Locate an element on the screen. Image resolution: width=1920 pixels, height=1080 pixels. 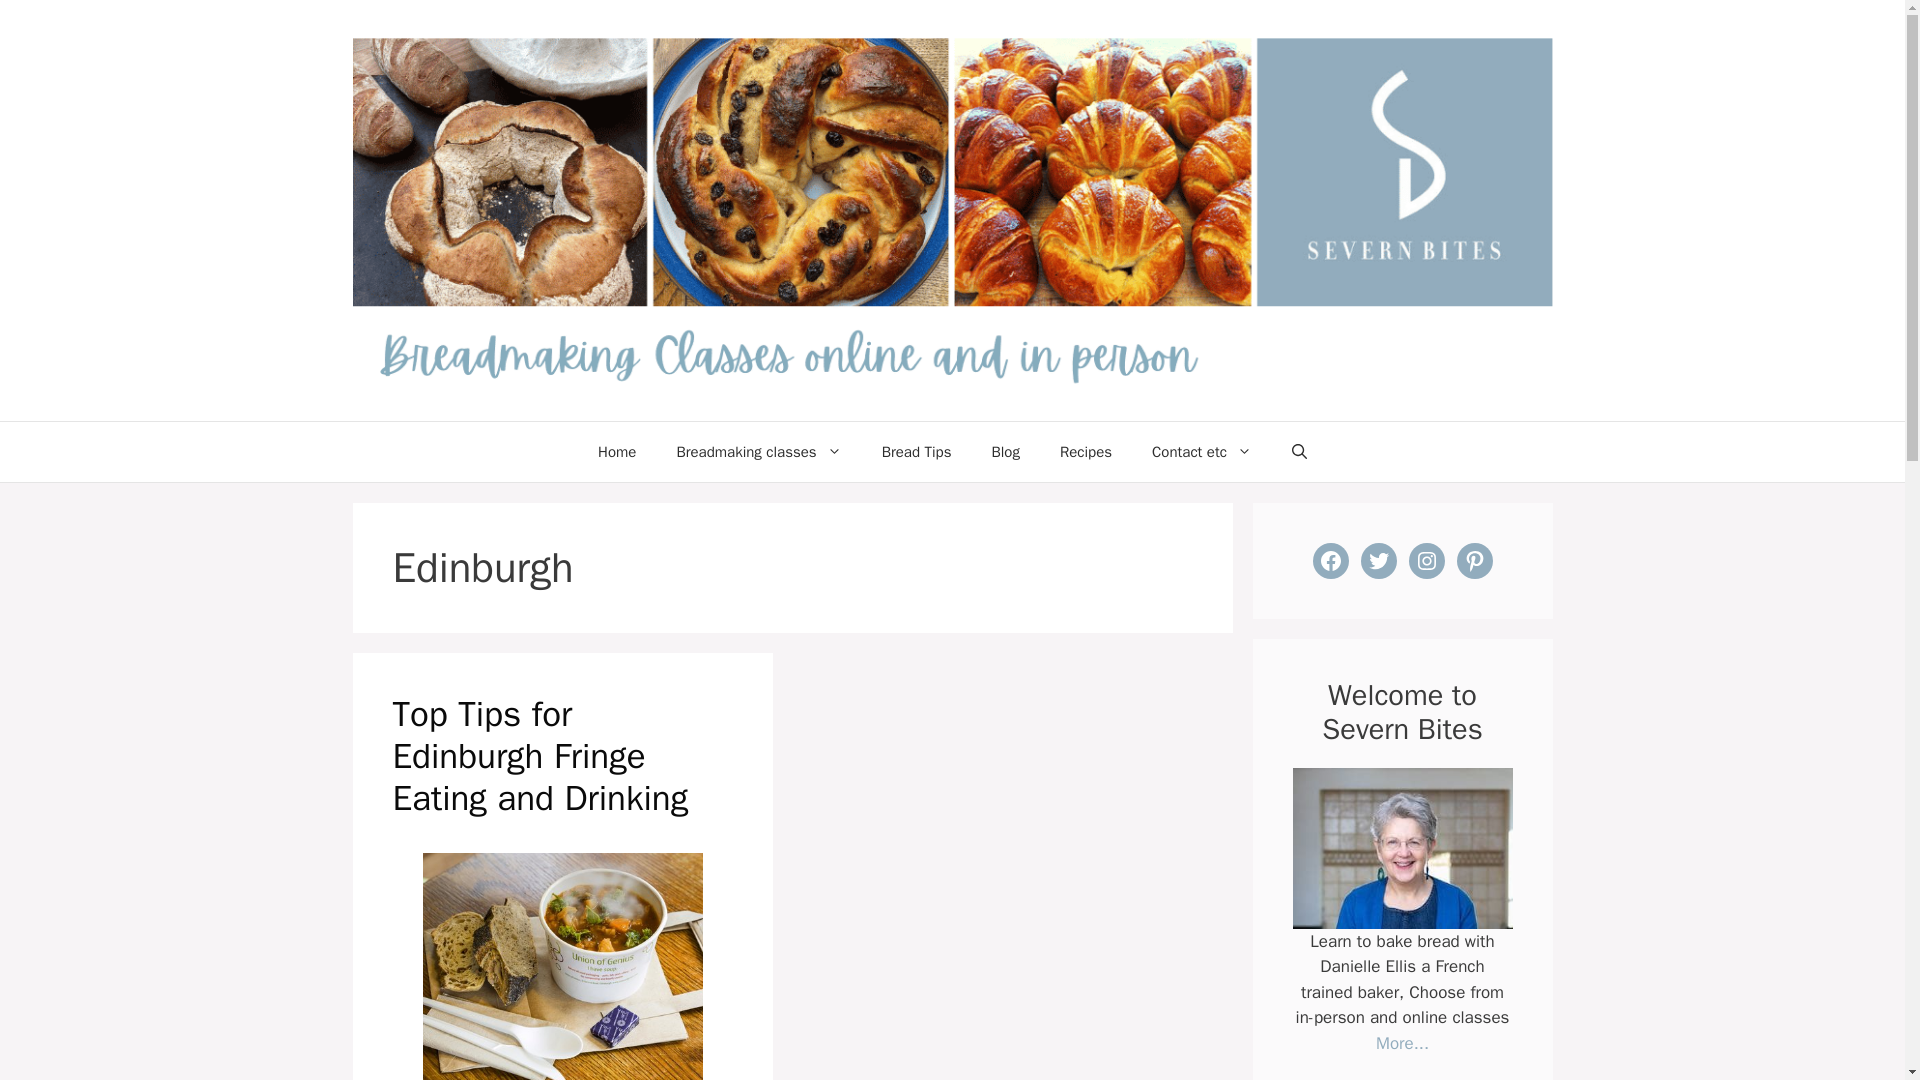
Bread Tips is located at coordinates (916, 452).